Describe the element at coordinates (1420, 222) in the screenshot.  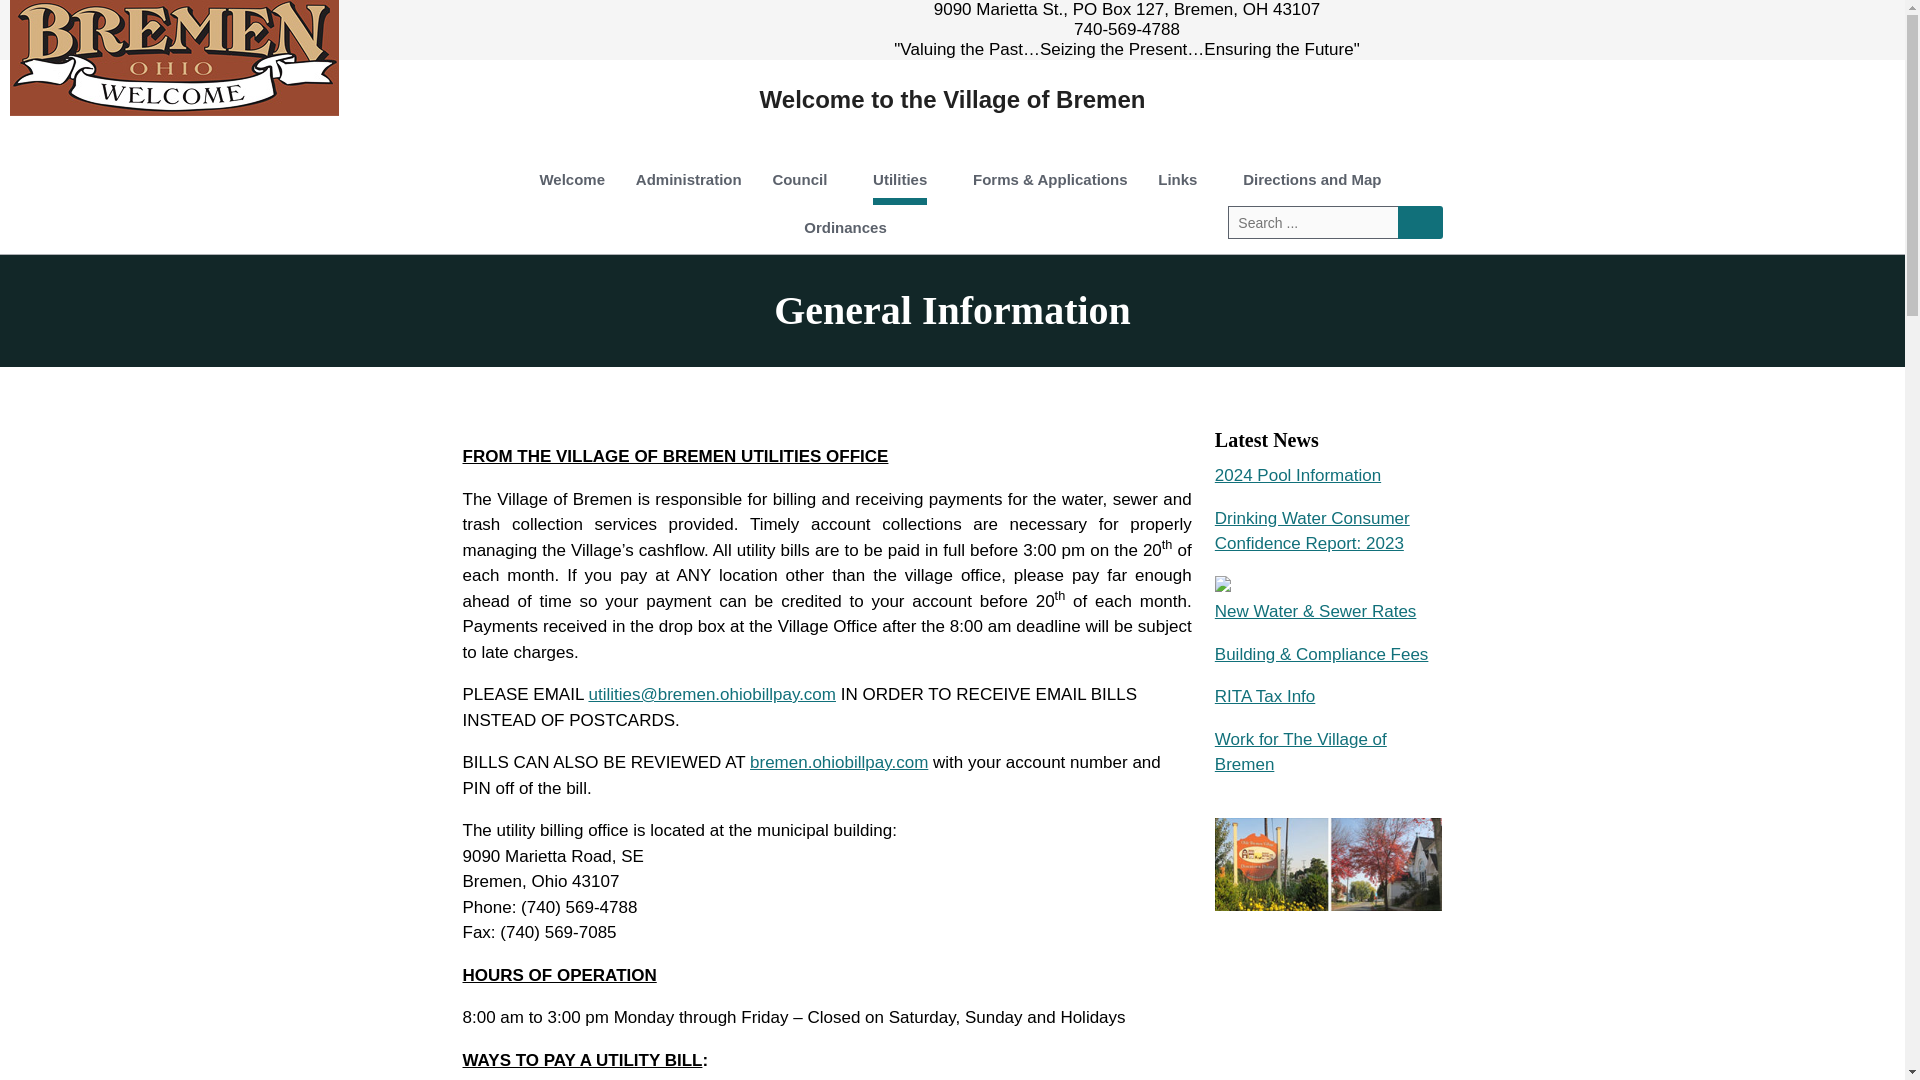
I see `Search` at that location.